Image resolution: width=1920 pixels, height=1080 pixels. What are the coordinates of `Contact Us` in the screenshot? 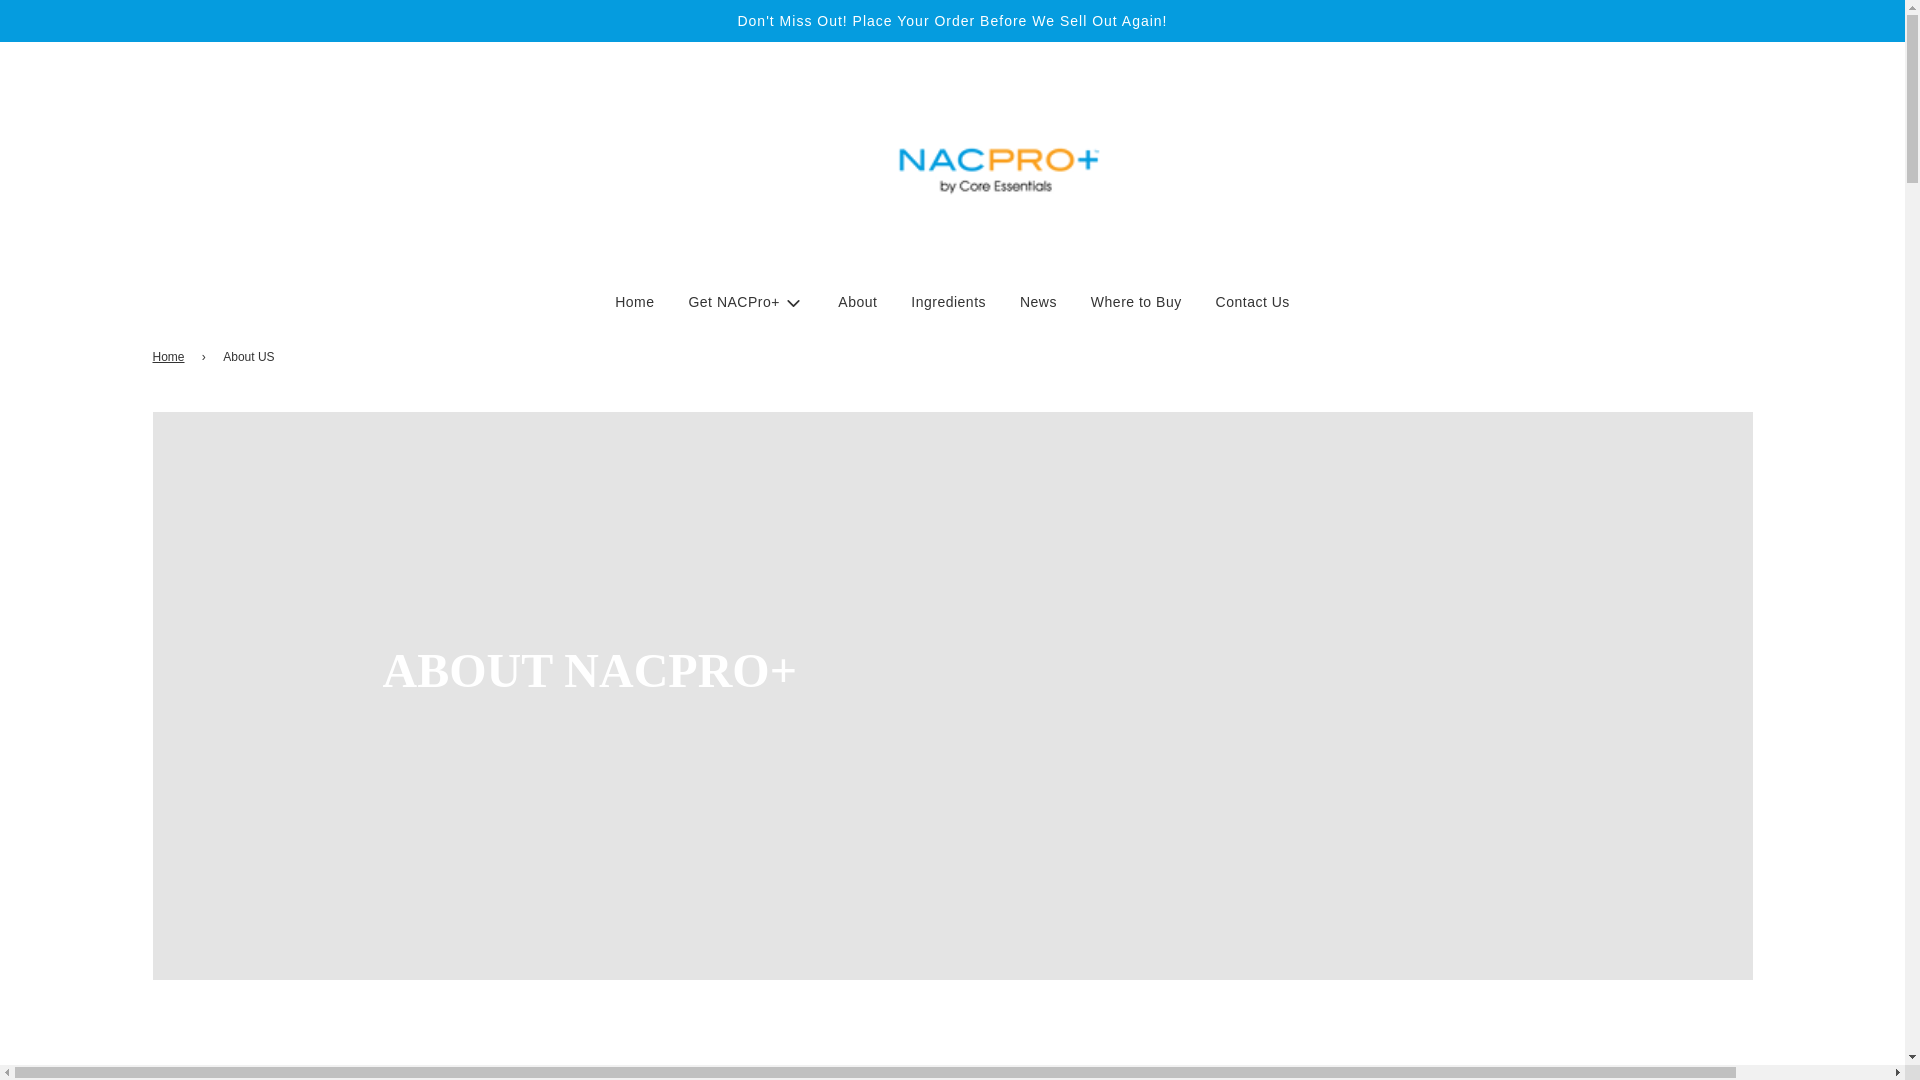 It's located at (1253, 302).